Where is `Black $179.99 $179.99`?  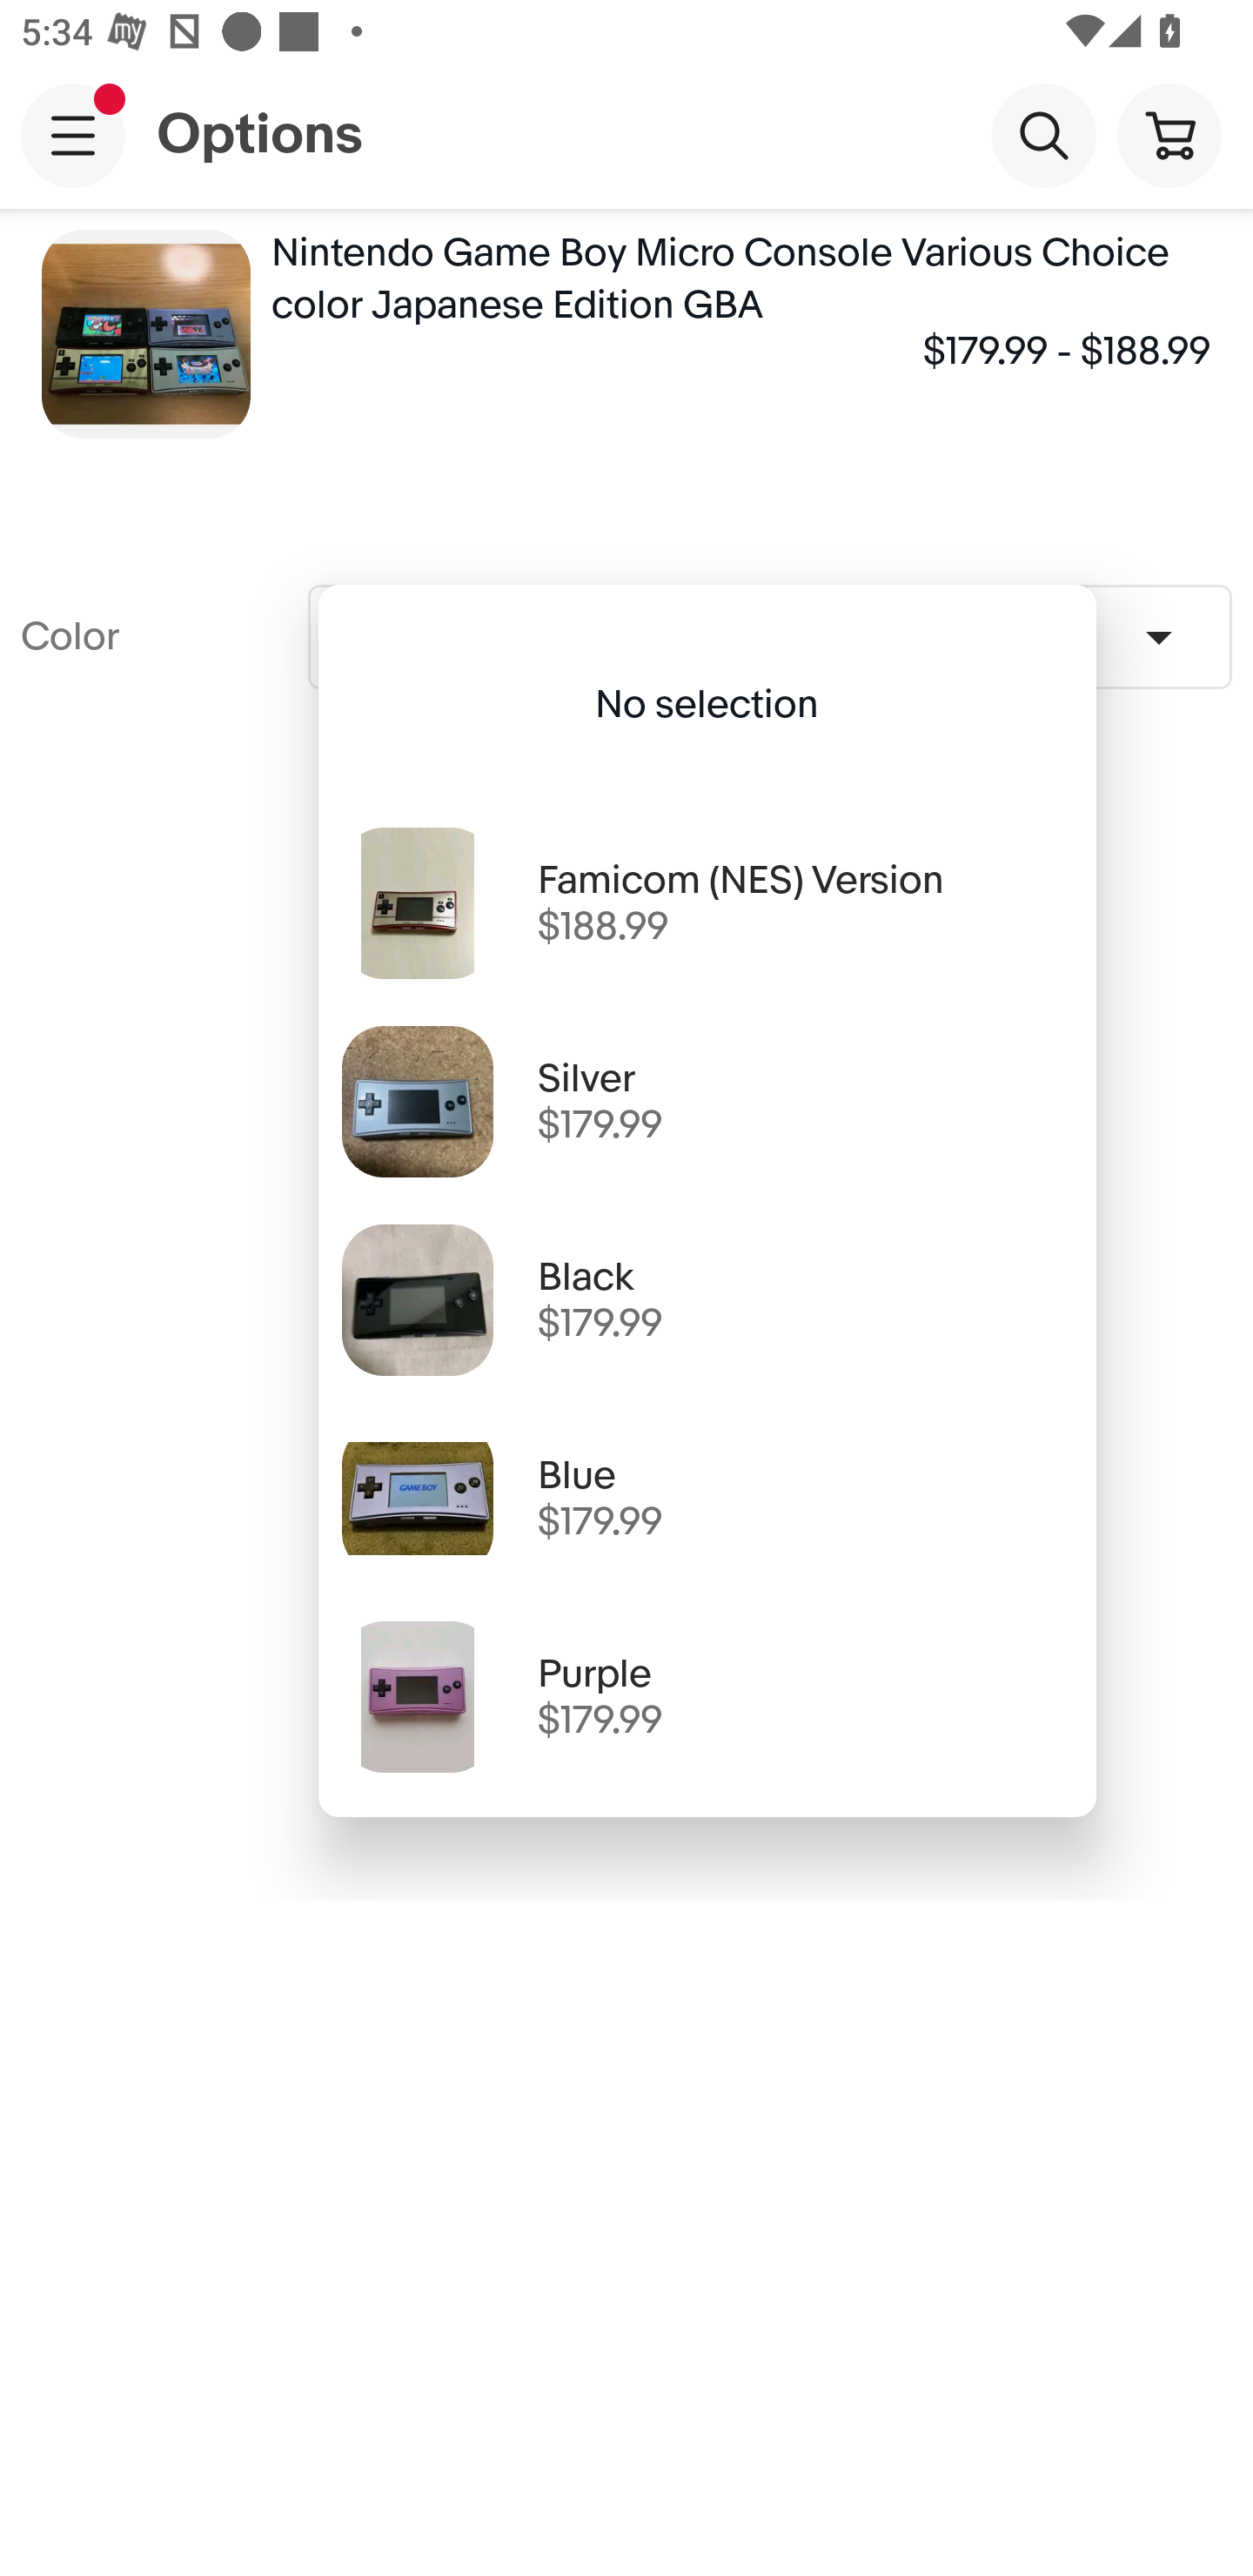
Black $179.99 $179.99 is located at coordinates (707, 1299).